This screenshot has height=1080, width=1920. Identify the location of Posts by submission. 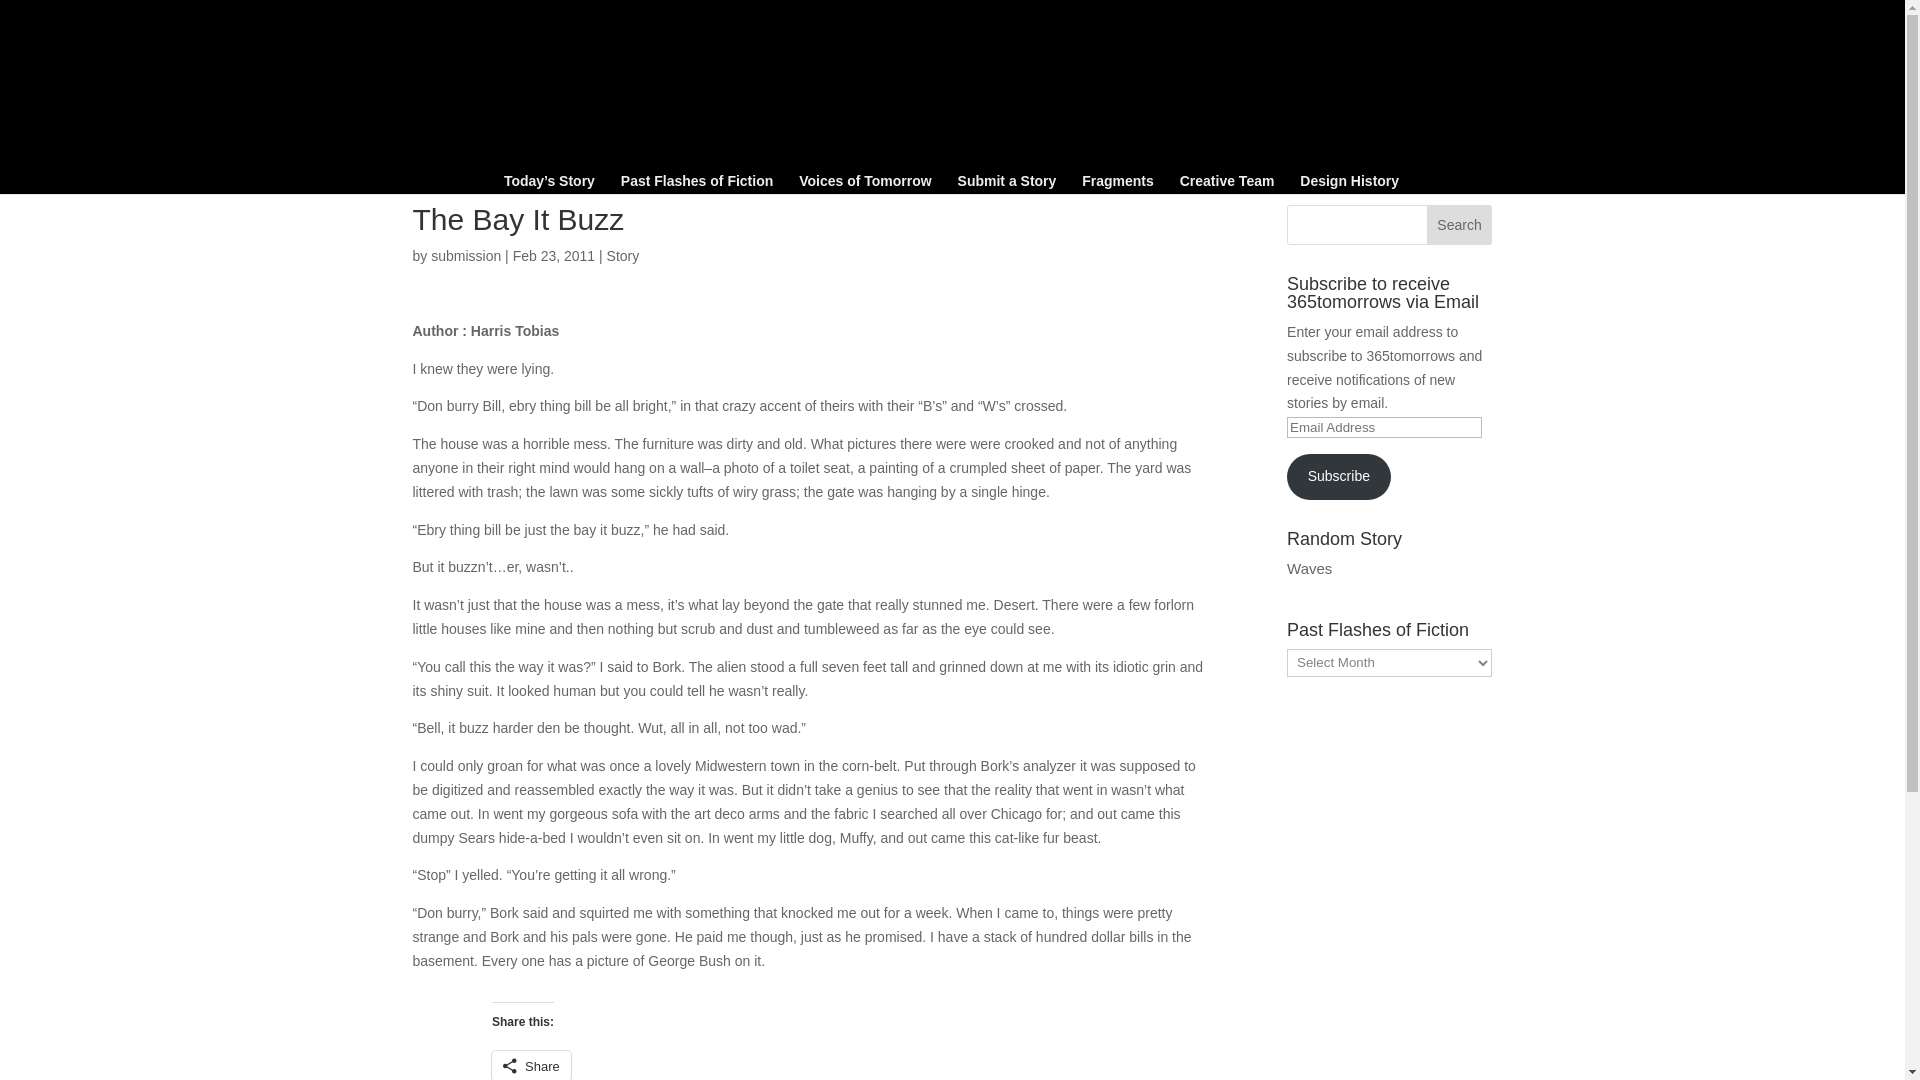
(466, 256).